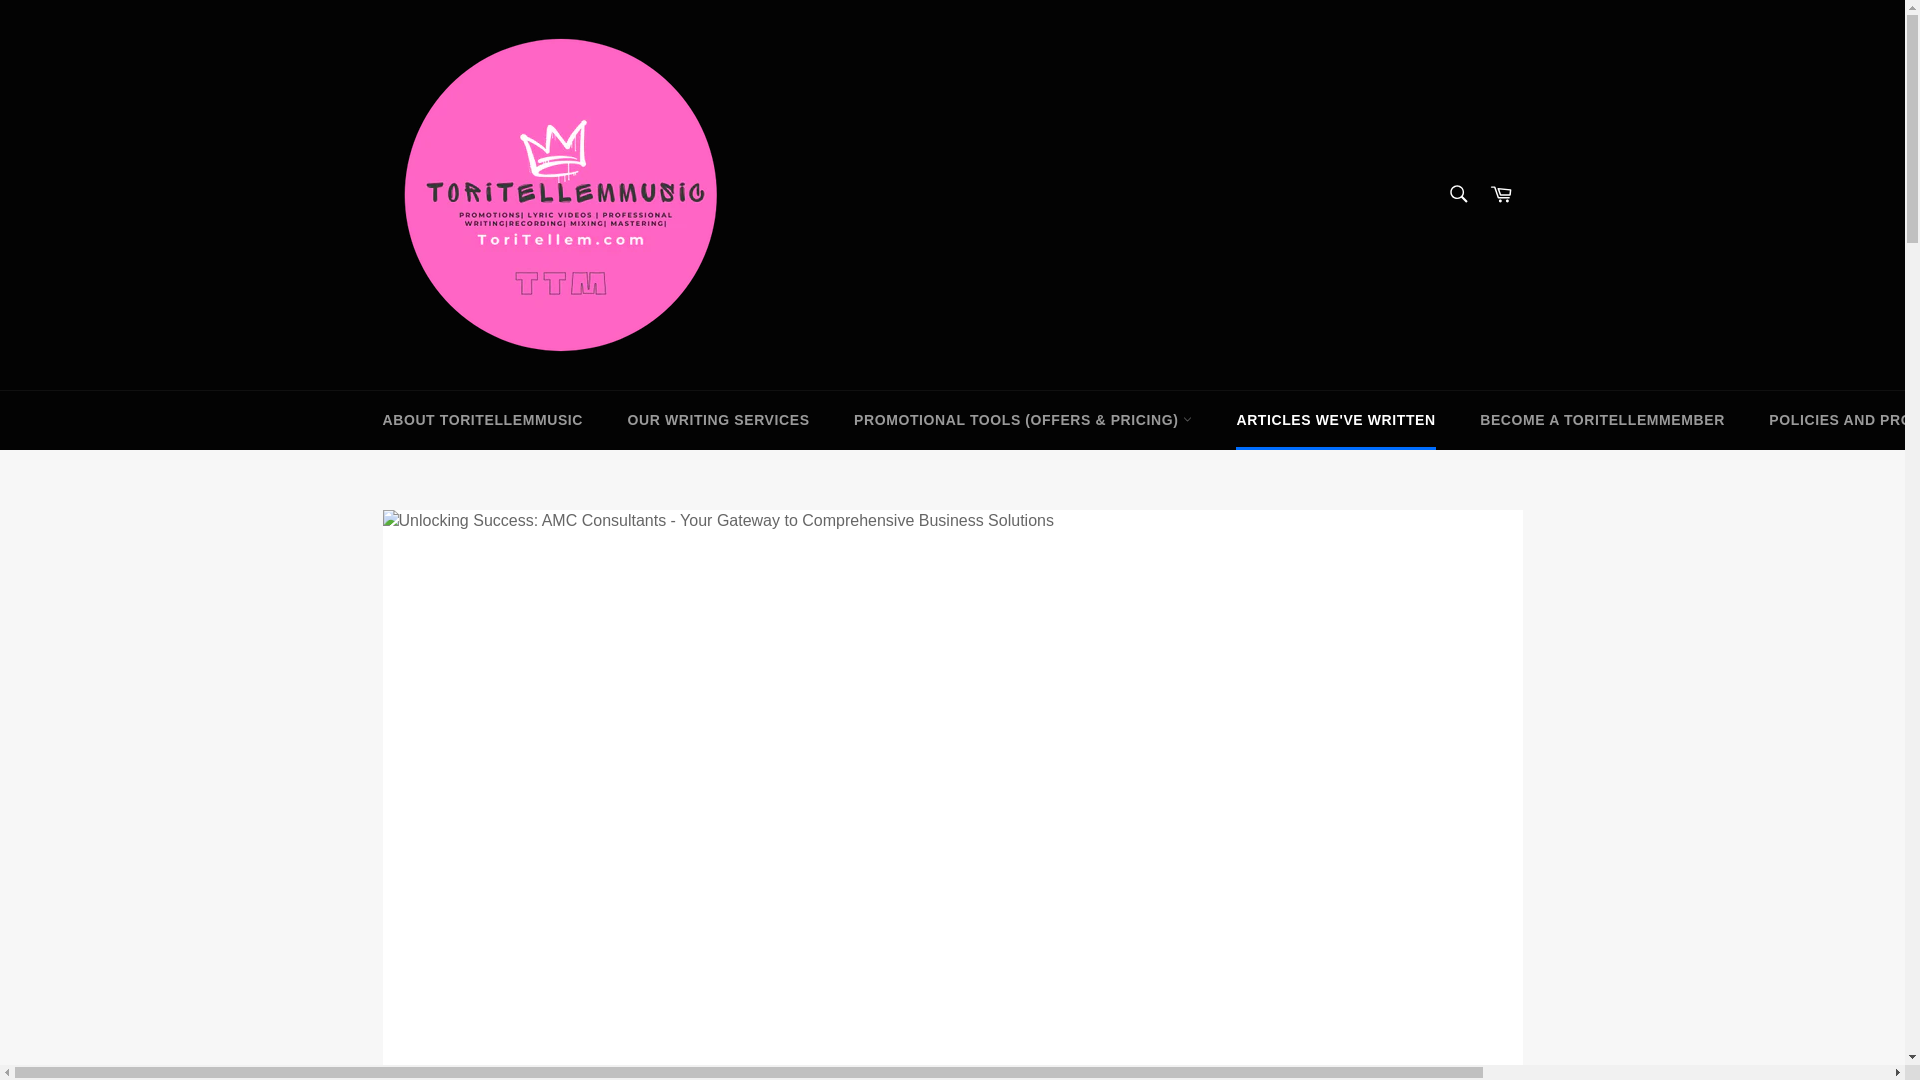  Describe the element at coordinates (1335, 420) in the screenshot. I see `ARTICLES WE'VE WRITTEN` at that location.